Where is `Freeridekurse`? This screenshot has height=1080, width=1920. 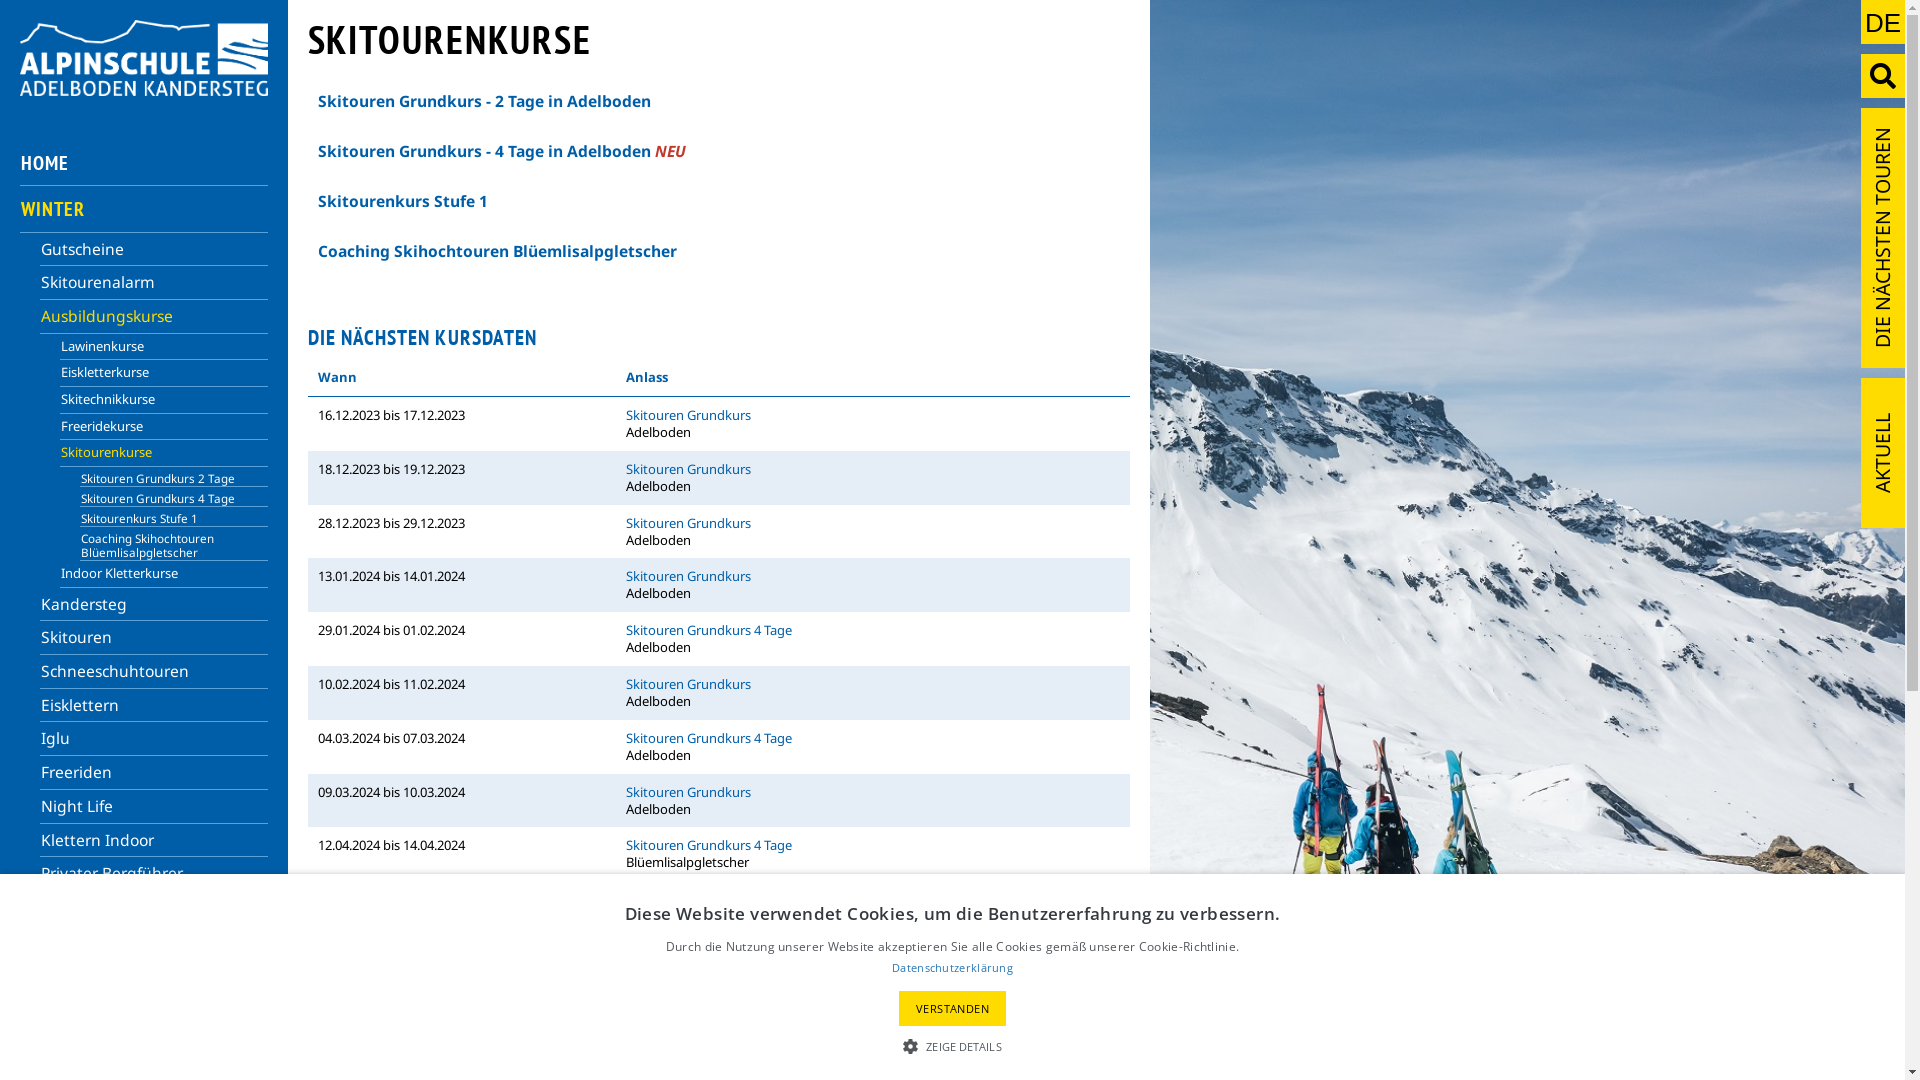
Freeridekurse is located at coordinates (164, 428).